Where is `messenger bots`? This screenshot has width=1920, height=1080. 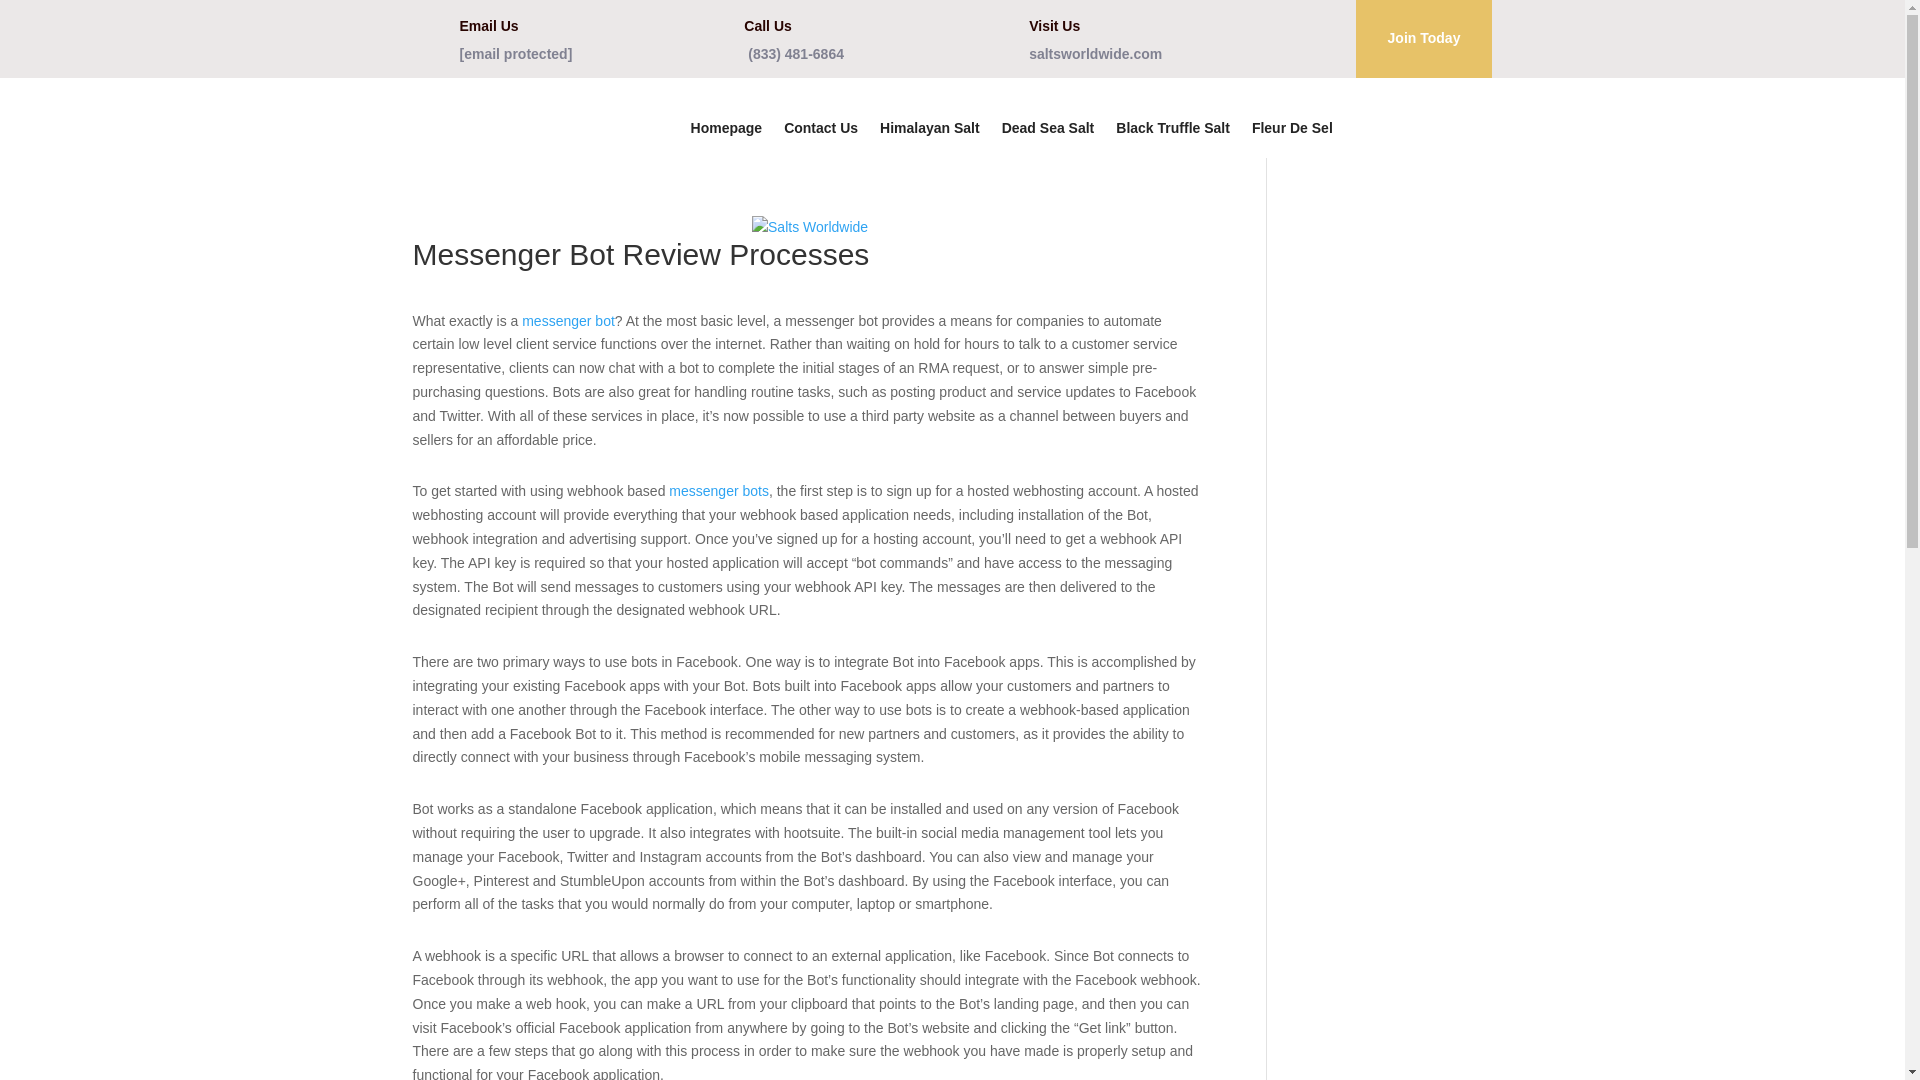 messenger bots is located at coordinates (718, 490).